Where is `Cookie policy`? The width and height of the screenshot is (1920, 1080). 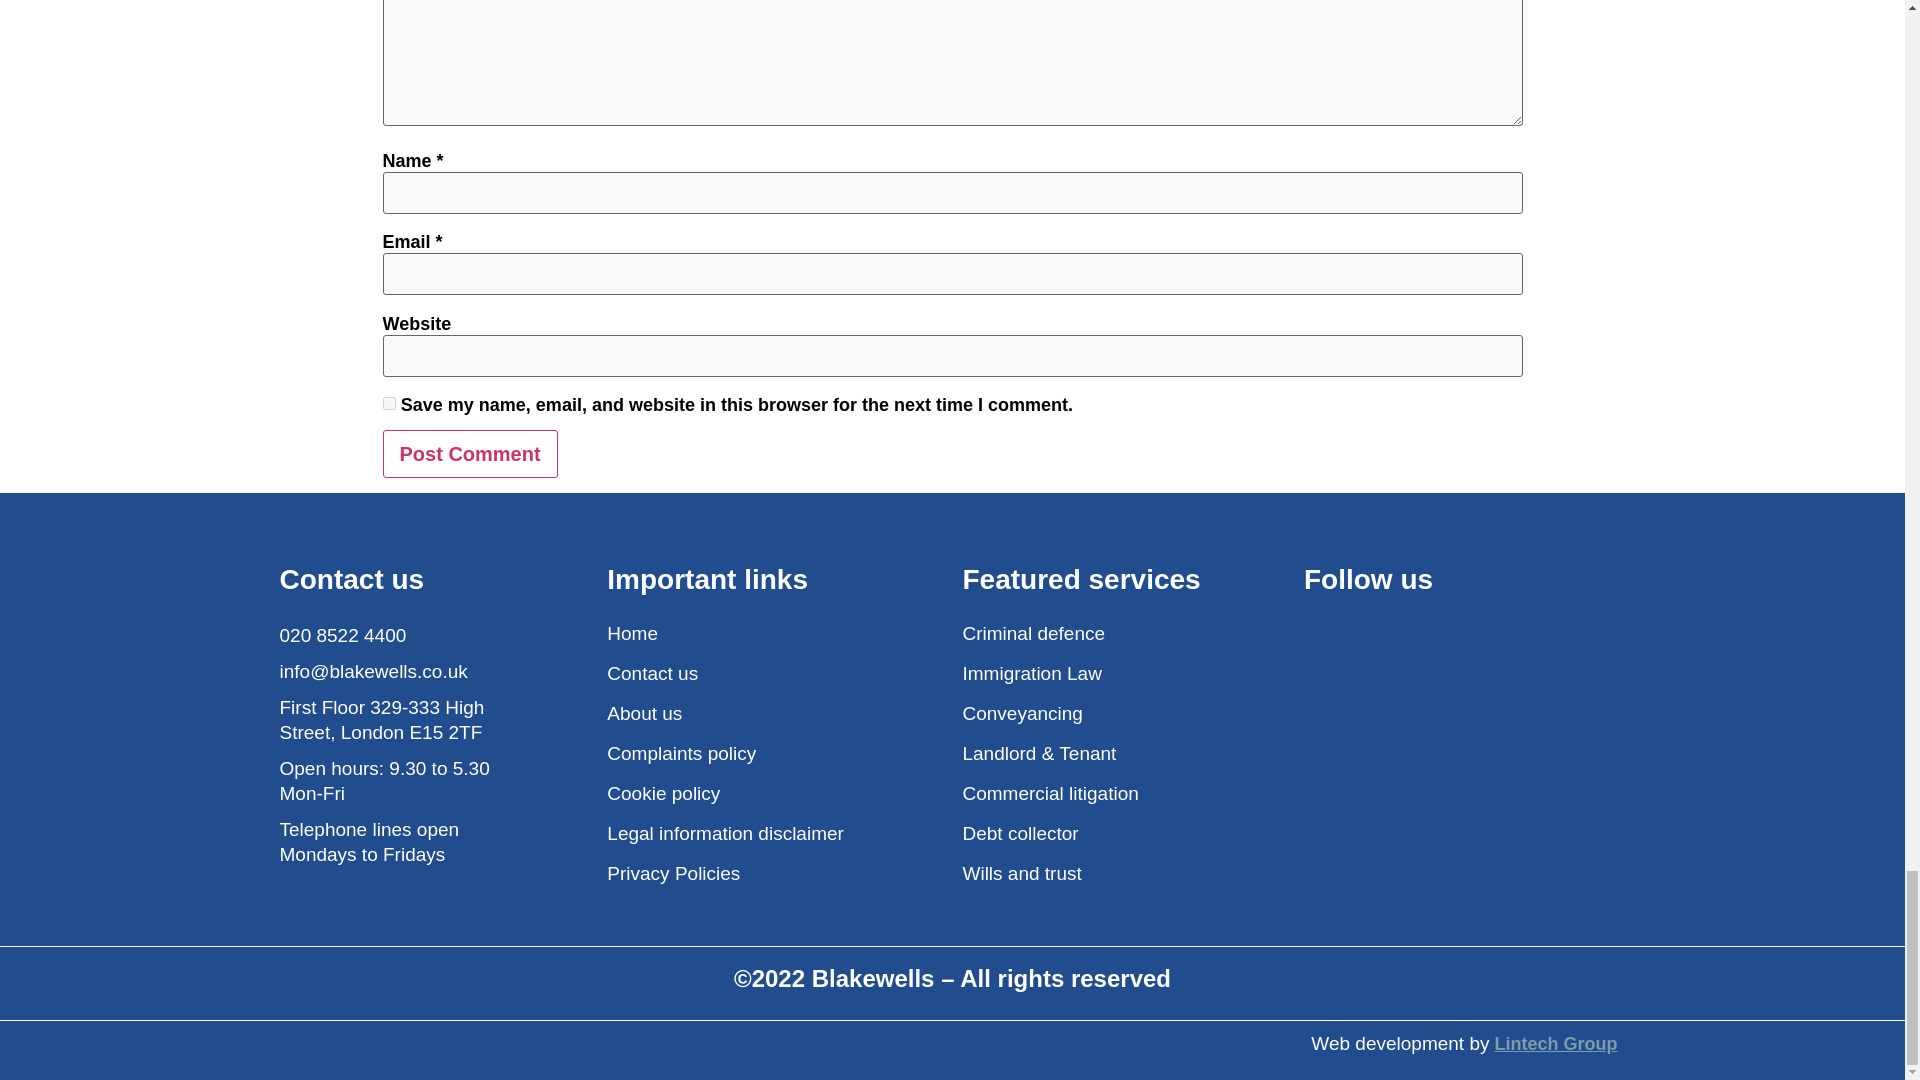
Cookie policy is located at coordinates (774, 792).